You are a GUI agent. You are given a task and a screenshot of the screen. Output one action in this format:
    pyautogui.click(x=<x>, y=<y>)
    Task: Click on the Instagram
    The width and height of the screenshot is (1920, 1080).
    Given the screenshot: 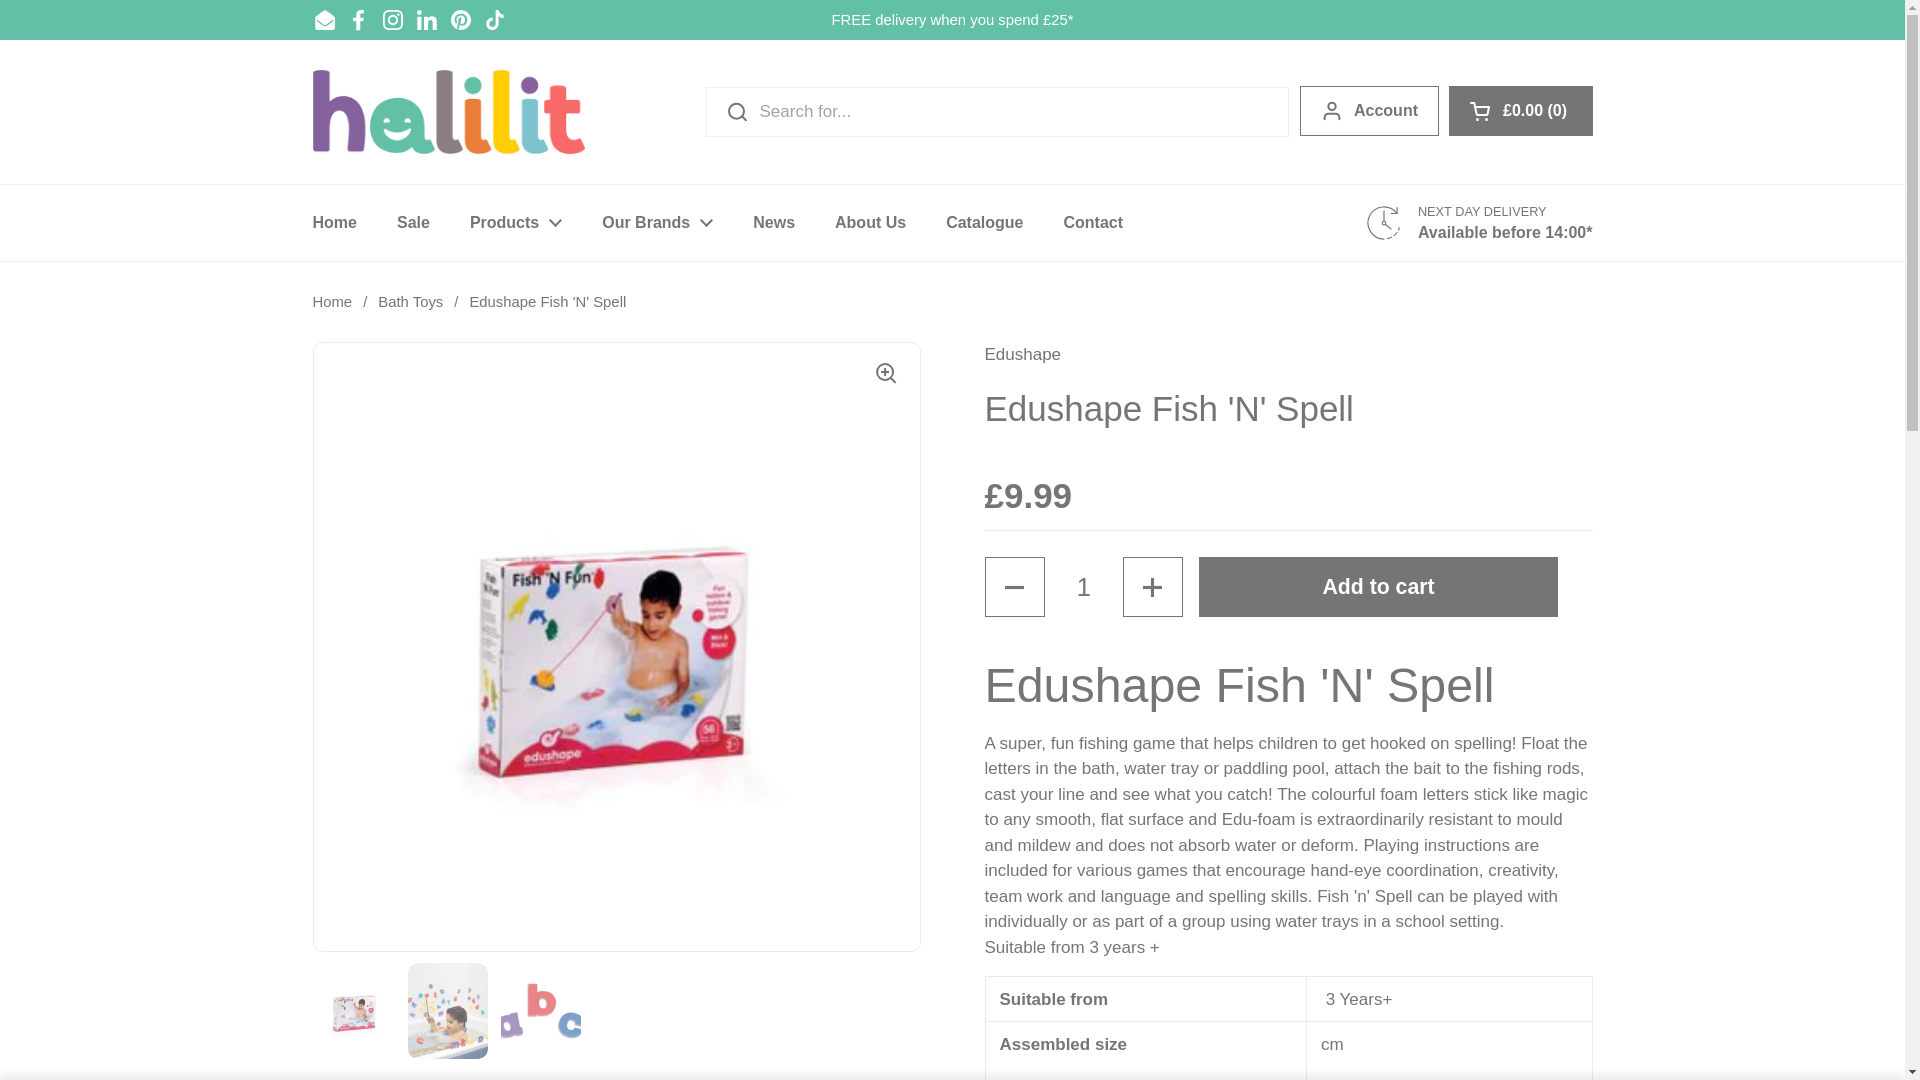 What is the action you would take?
    pyautogui.click(x=392, y=20)
    